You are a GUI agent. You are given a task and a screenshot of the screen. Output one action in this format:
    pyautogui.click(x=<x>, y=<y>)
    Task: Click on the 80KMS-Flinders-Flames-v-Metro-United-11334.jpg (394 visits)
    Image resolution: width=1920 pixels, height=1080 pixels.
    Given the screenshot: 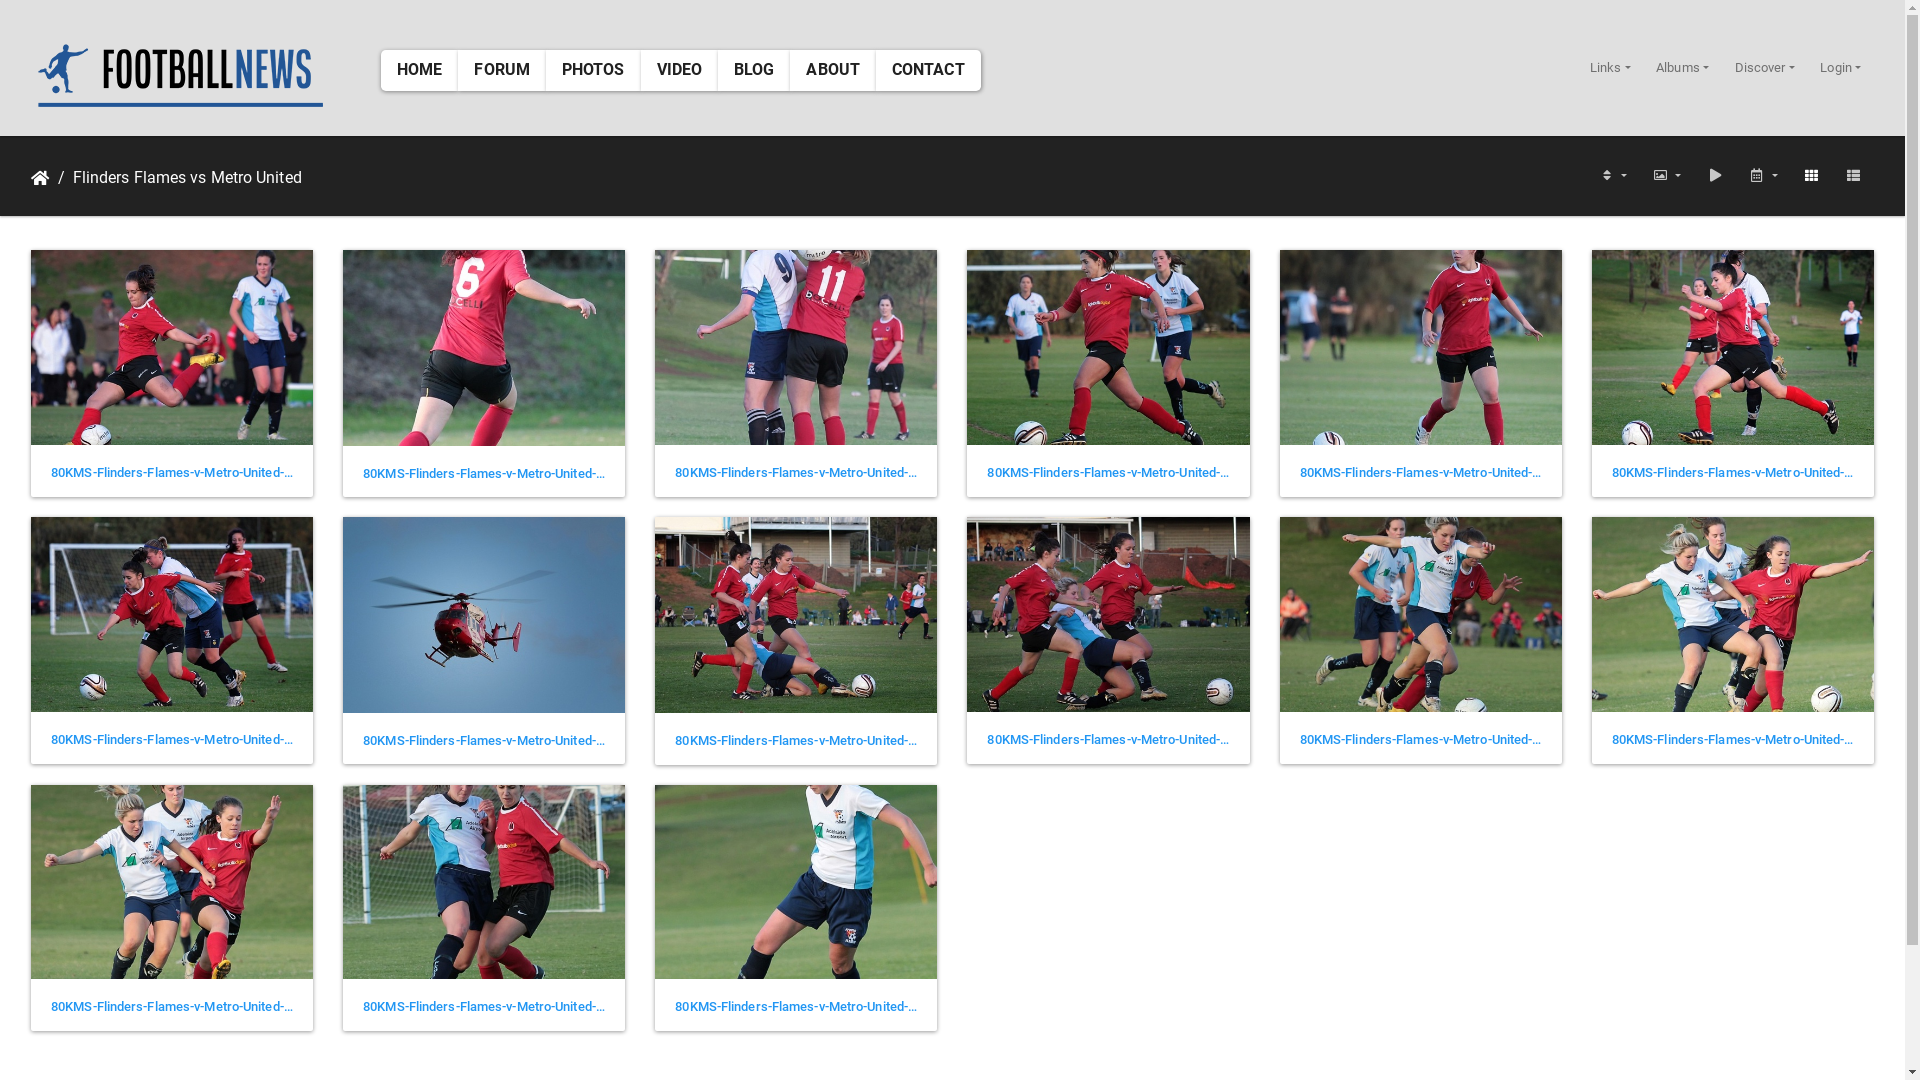 What is the action you would take?
    pyautogui.click(x=796, y=615)
    